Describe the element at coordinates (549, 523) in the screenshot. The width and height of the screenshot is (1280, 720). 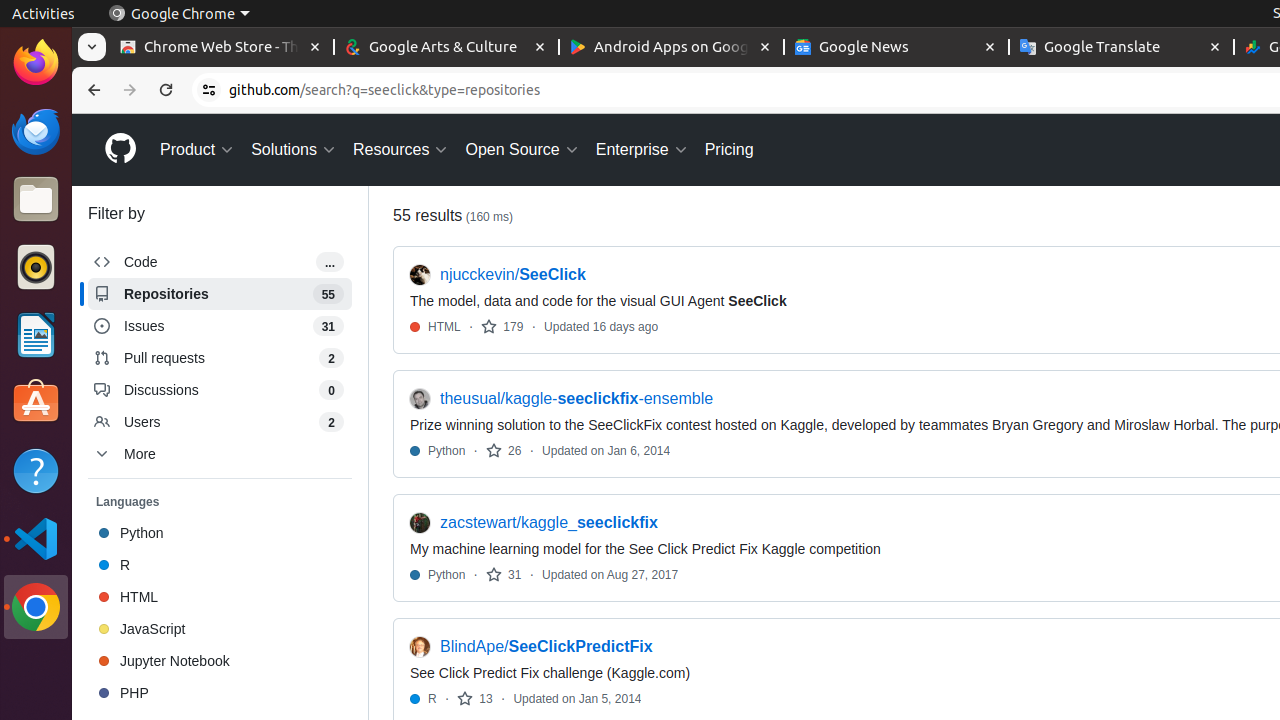
I see `zacstewart/kaggle_seeclickfix` at that location.